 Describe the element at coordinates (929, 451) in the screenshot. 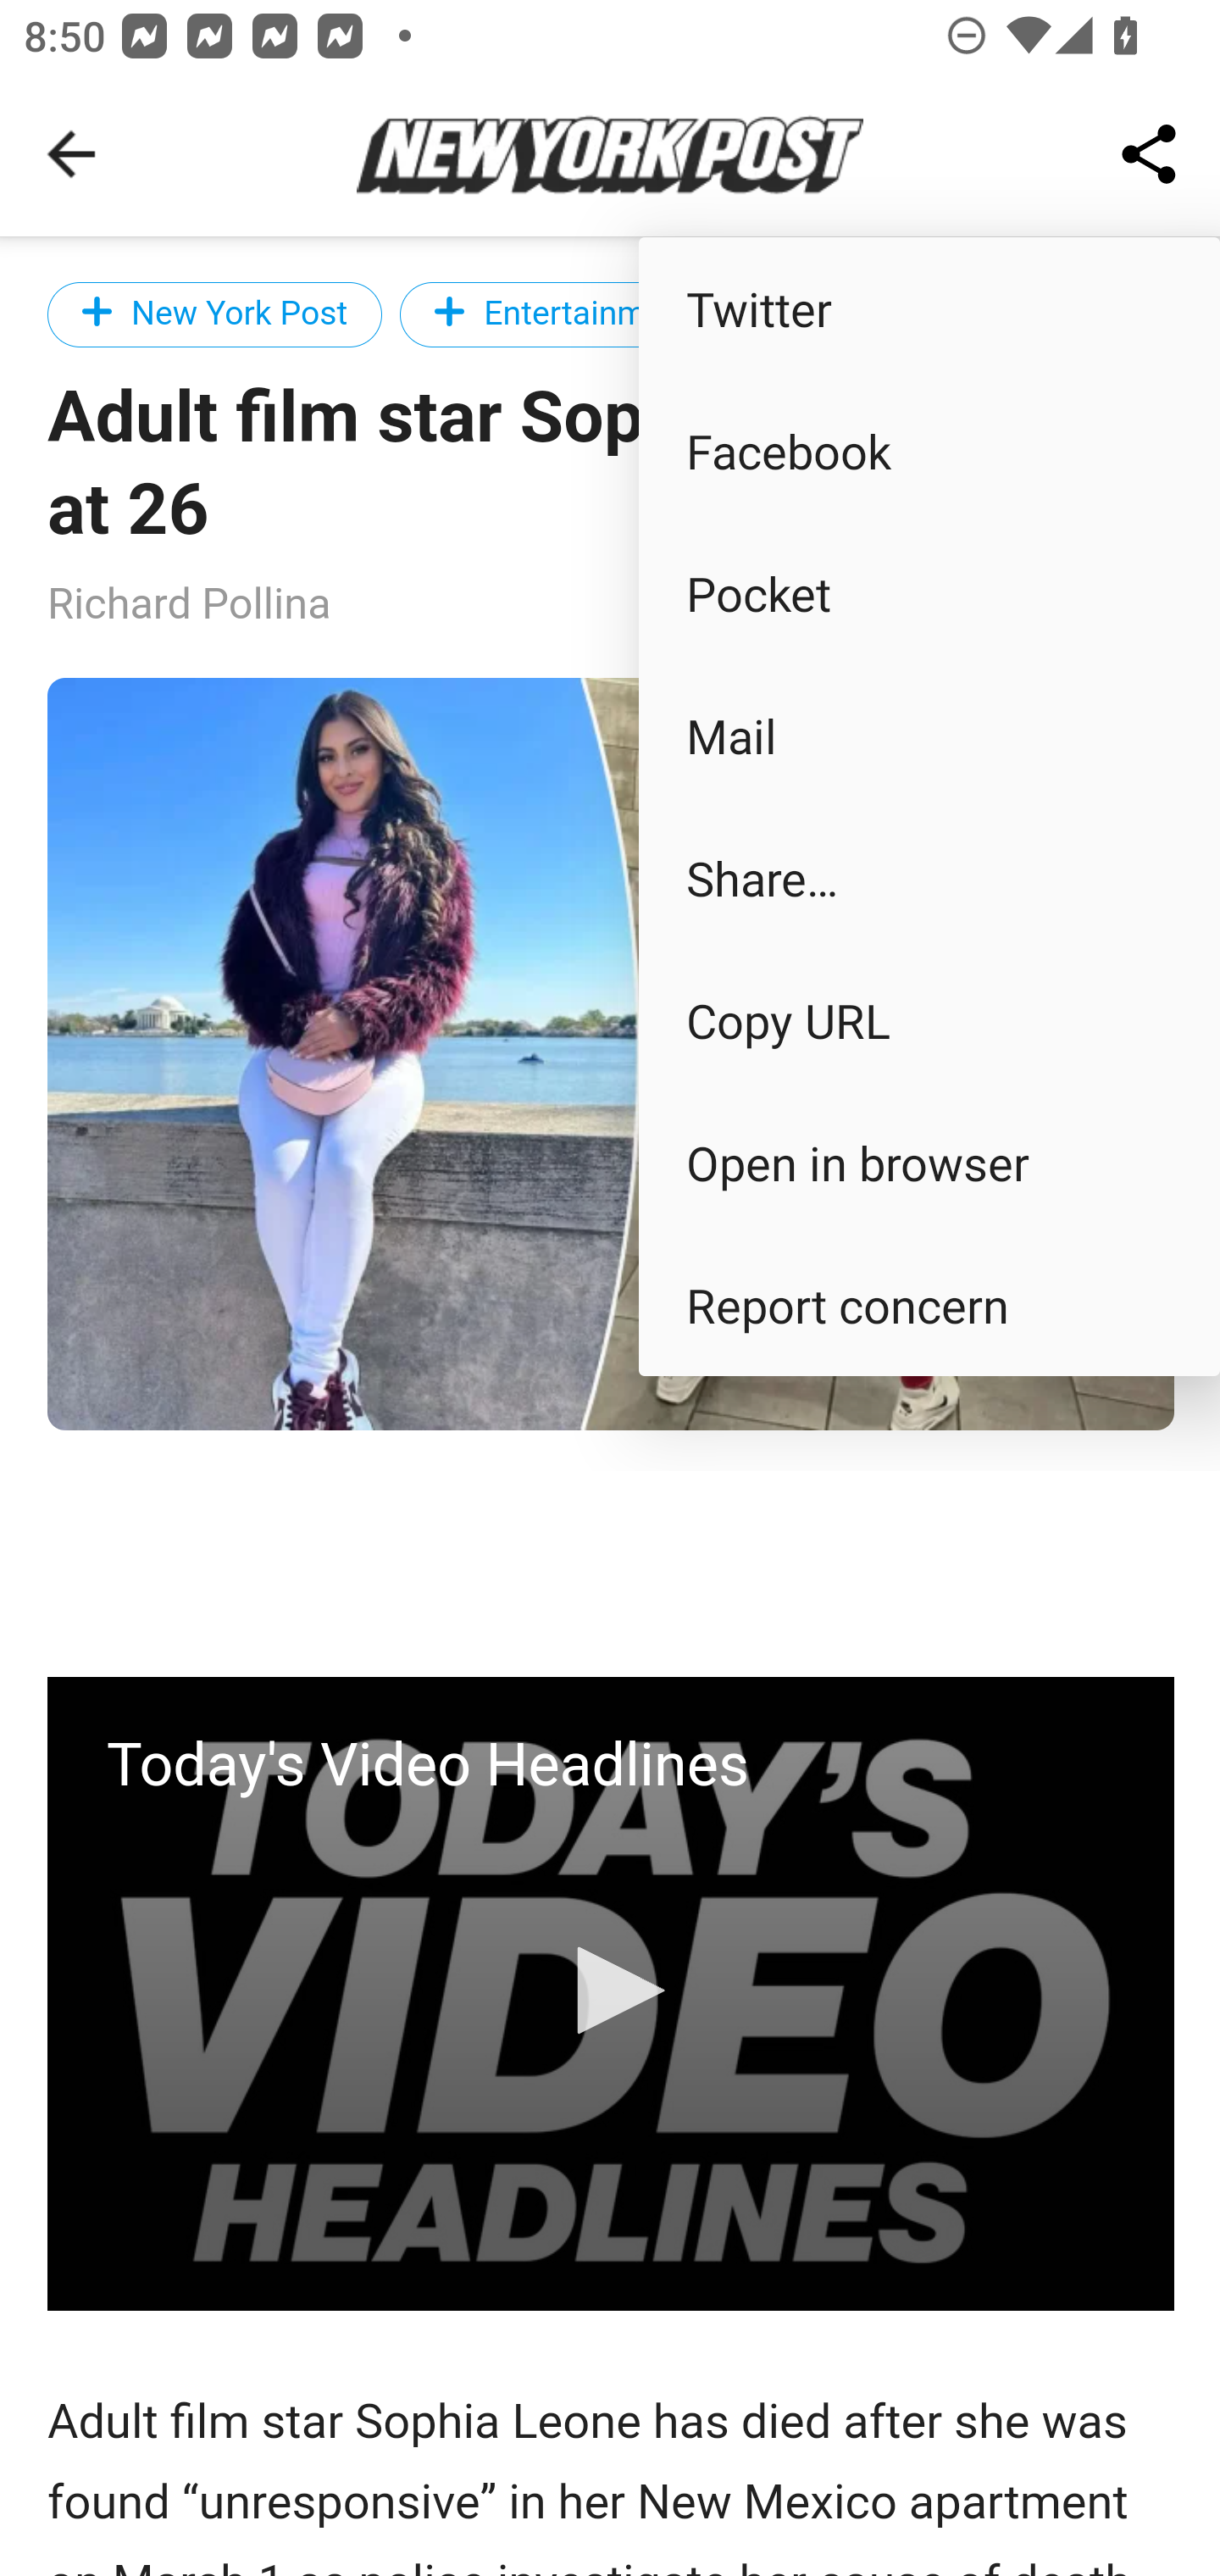

I see `Facebook` at that location.